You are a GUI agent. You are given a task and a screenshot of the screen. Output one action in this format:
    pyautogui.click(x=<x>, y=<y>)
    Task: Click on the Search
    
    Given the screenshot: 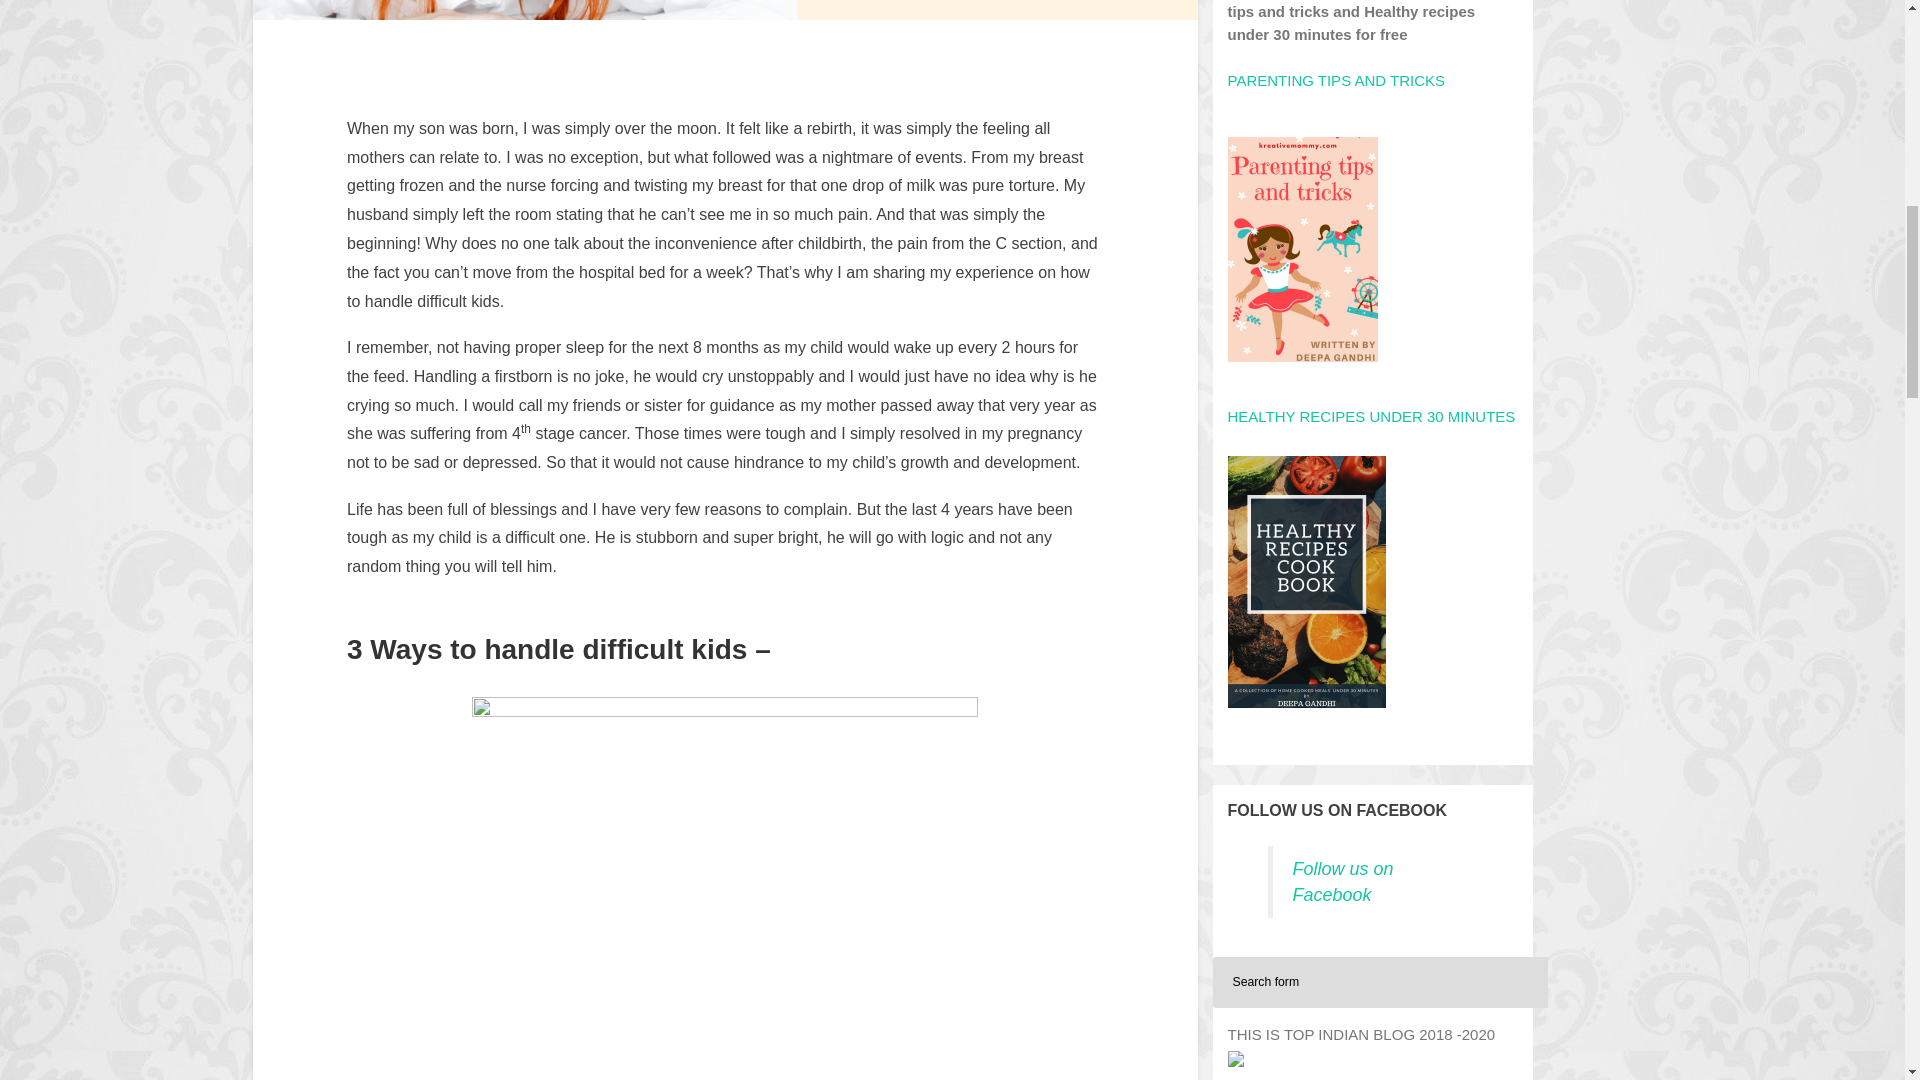 What is the action you would take?
    pyautogui.click(x=1495, y=983)
    